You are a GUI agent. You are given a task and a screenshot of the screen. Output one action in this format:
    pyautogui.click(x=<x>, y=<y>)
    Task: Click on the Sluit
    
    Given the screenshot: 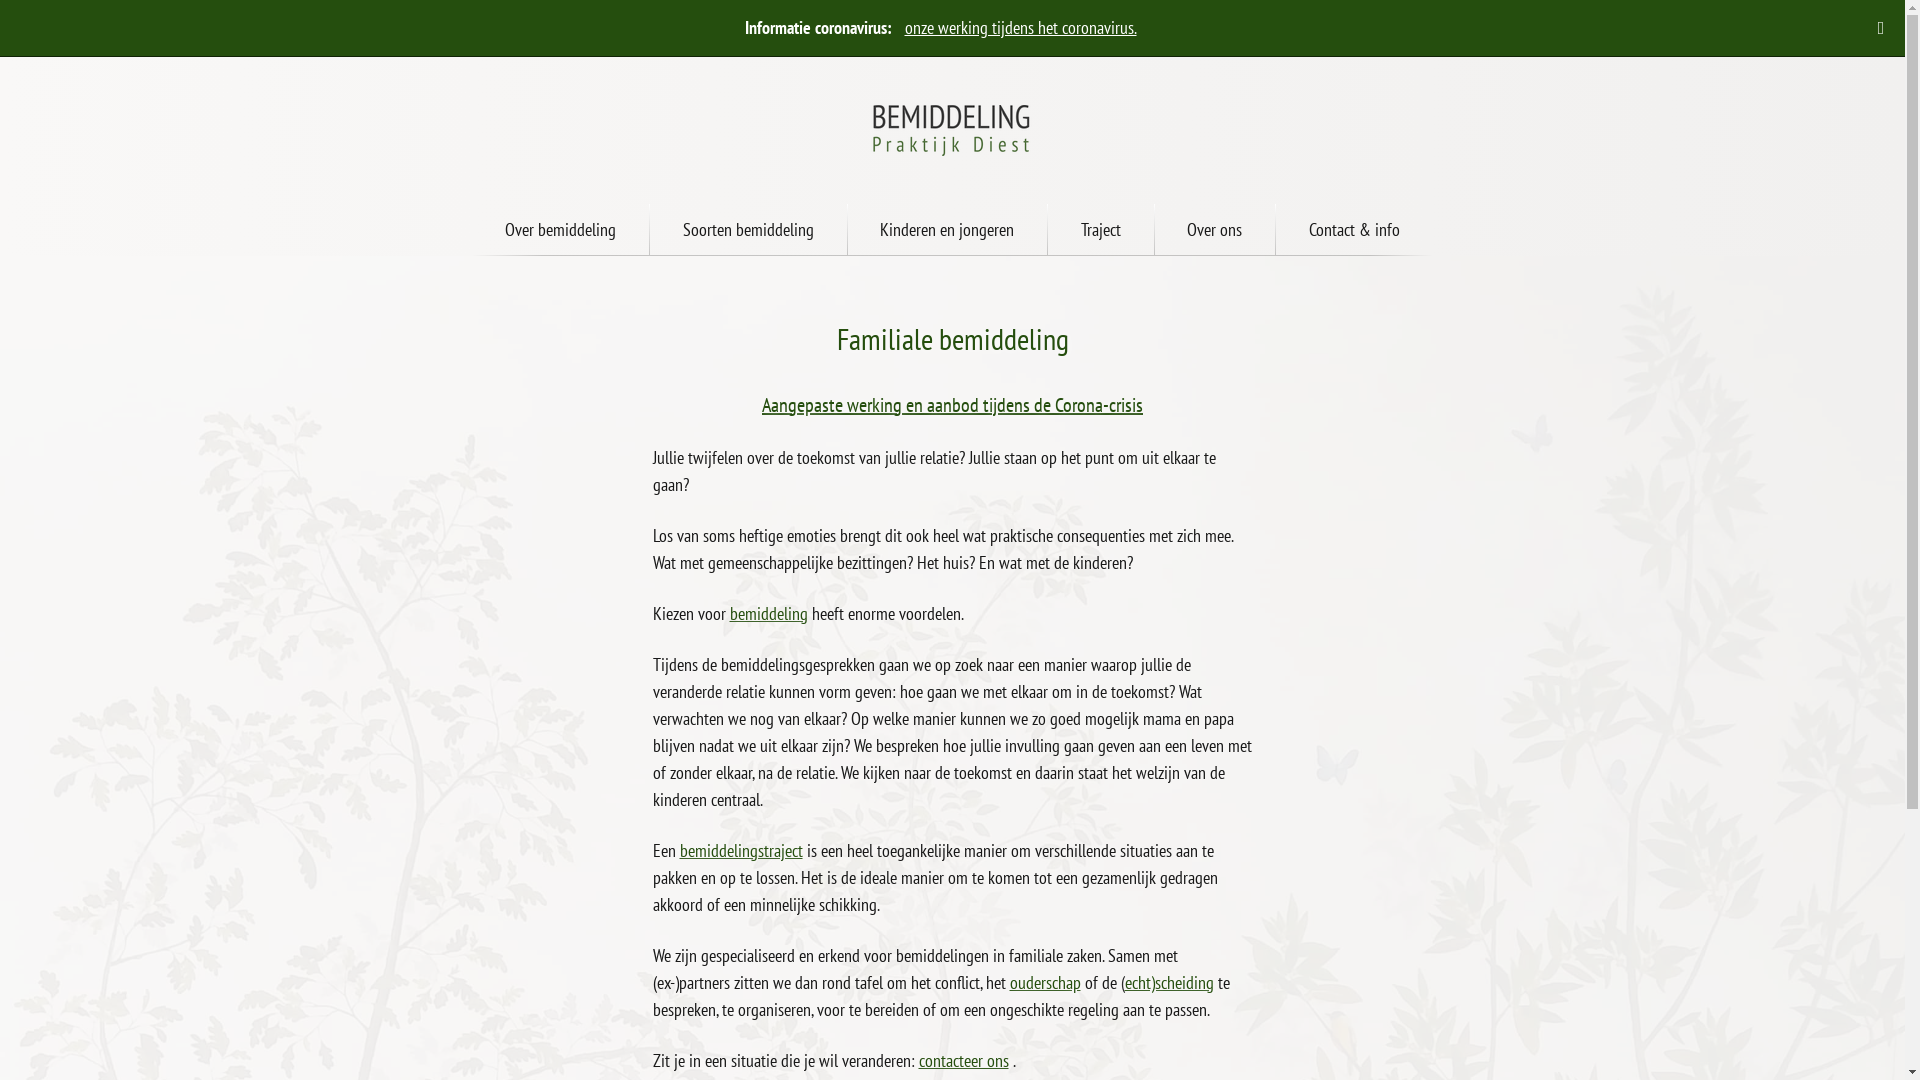 What is the action you would take?
    pyautogui.click(x=1881, y=28)
    